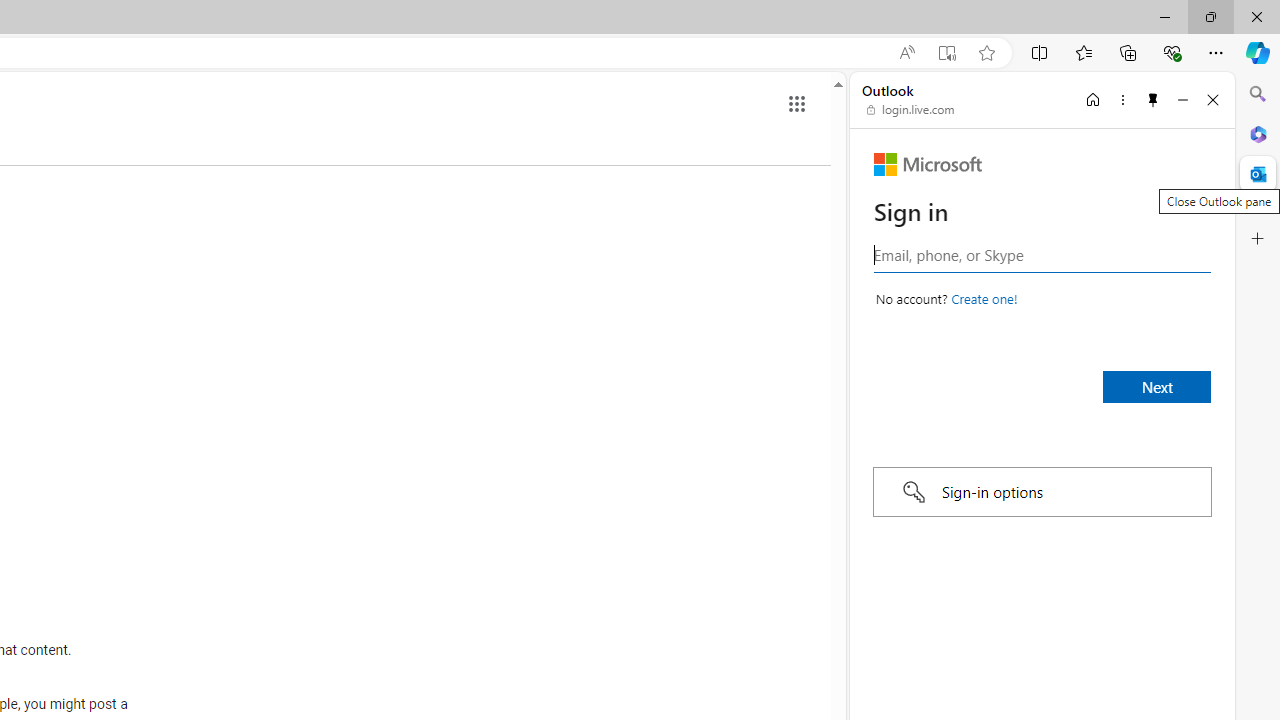 This screenshot has width=1280, height=720. What do you see at coordinates (1042, 492) in the screenshot?
I see `Sign-in options` at bounding box center [1042, 492].